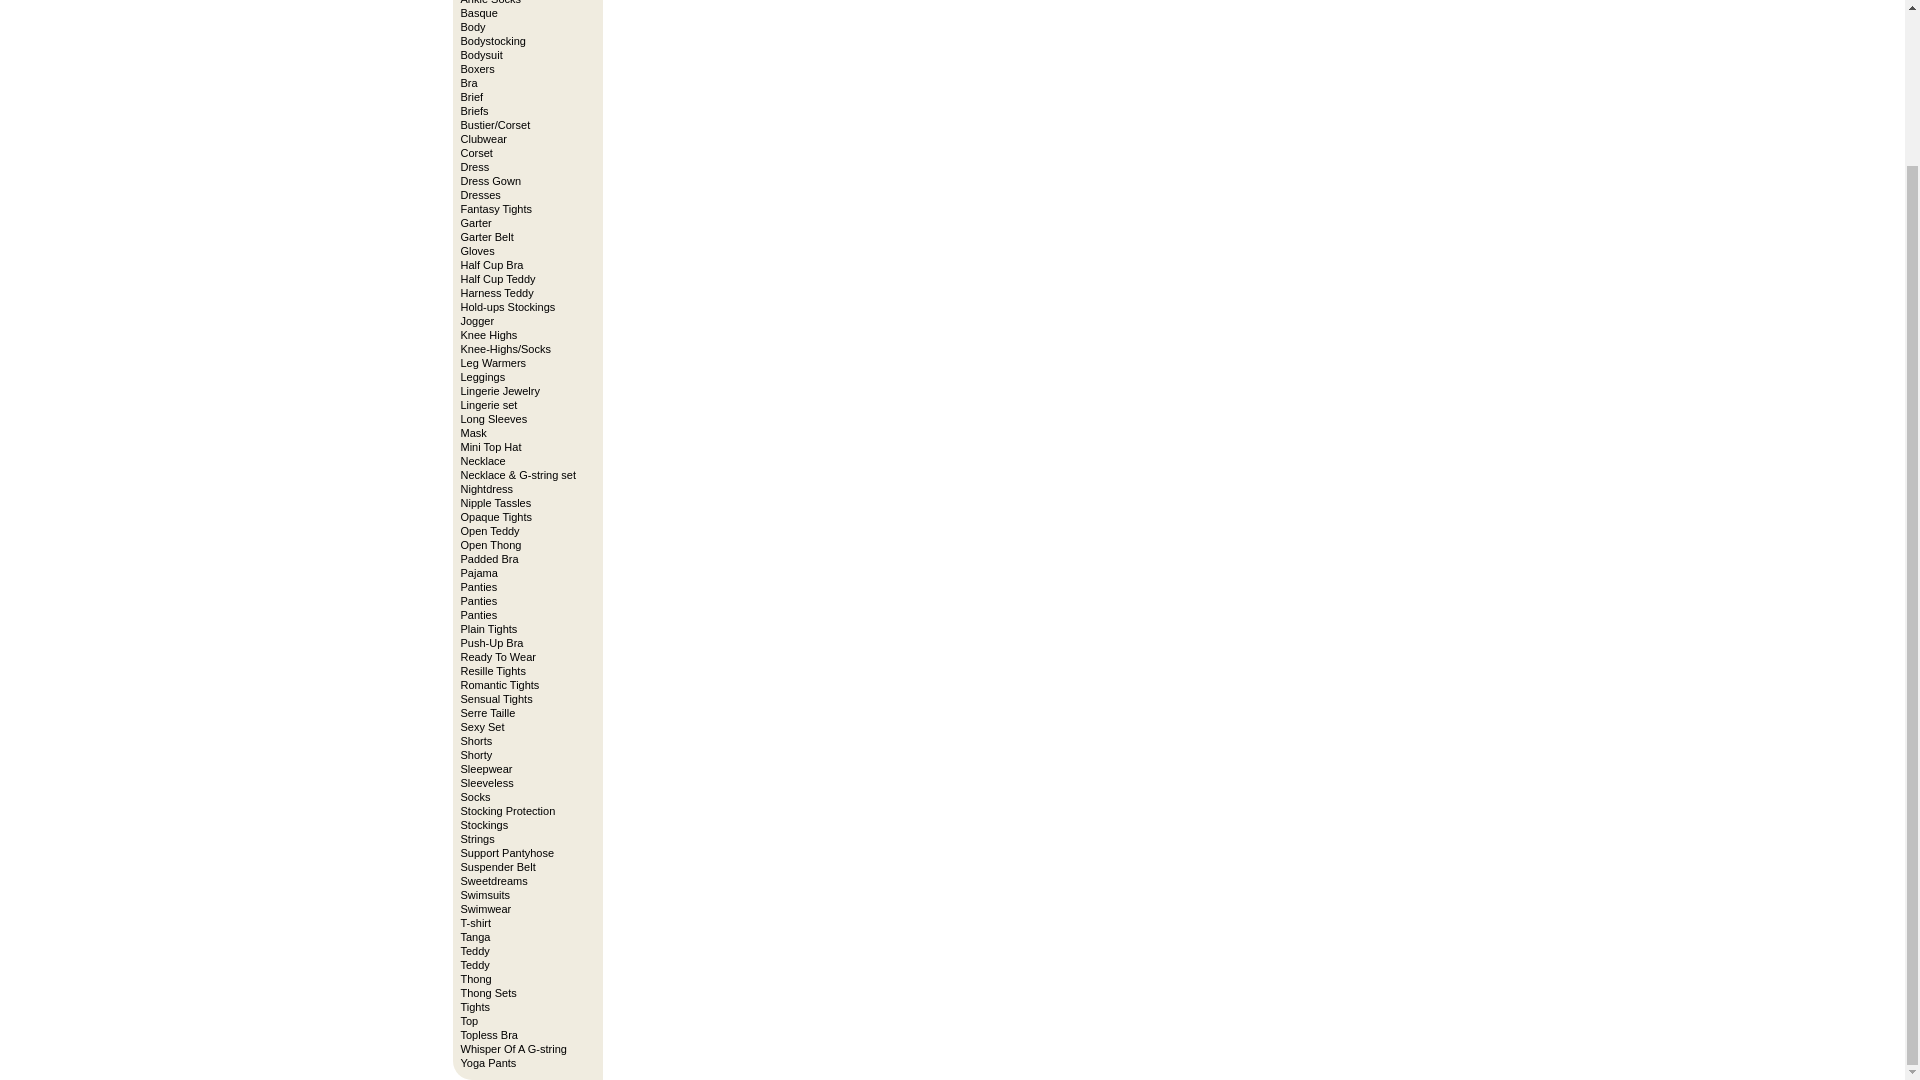 The image size is (1920, 1080). I want to click on Dress, so click(524, 166).